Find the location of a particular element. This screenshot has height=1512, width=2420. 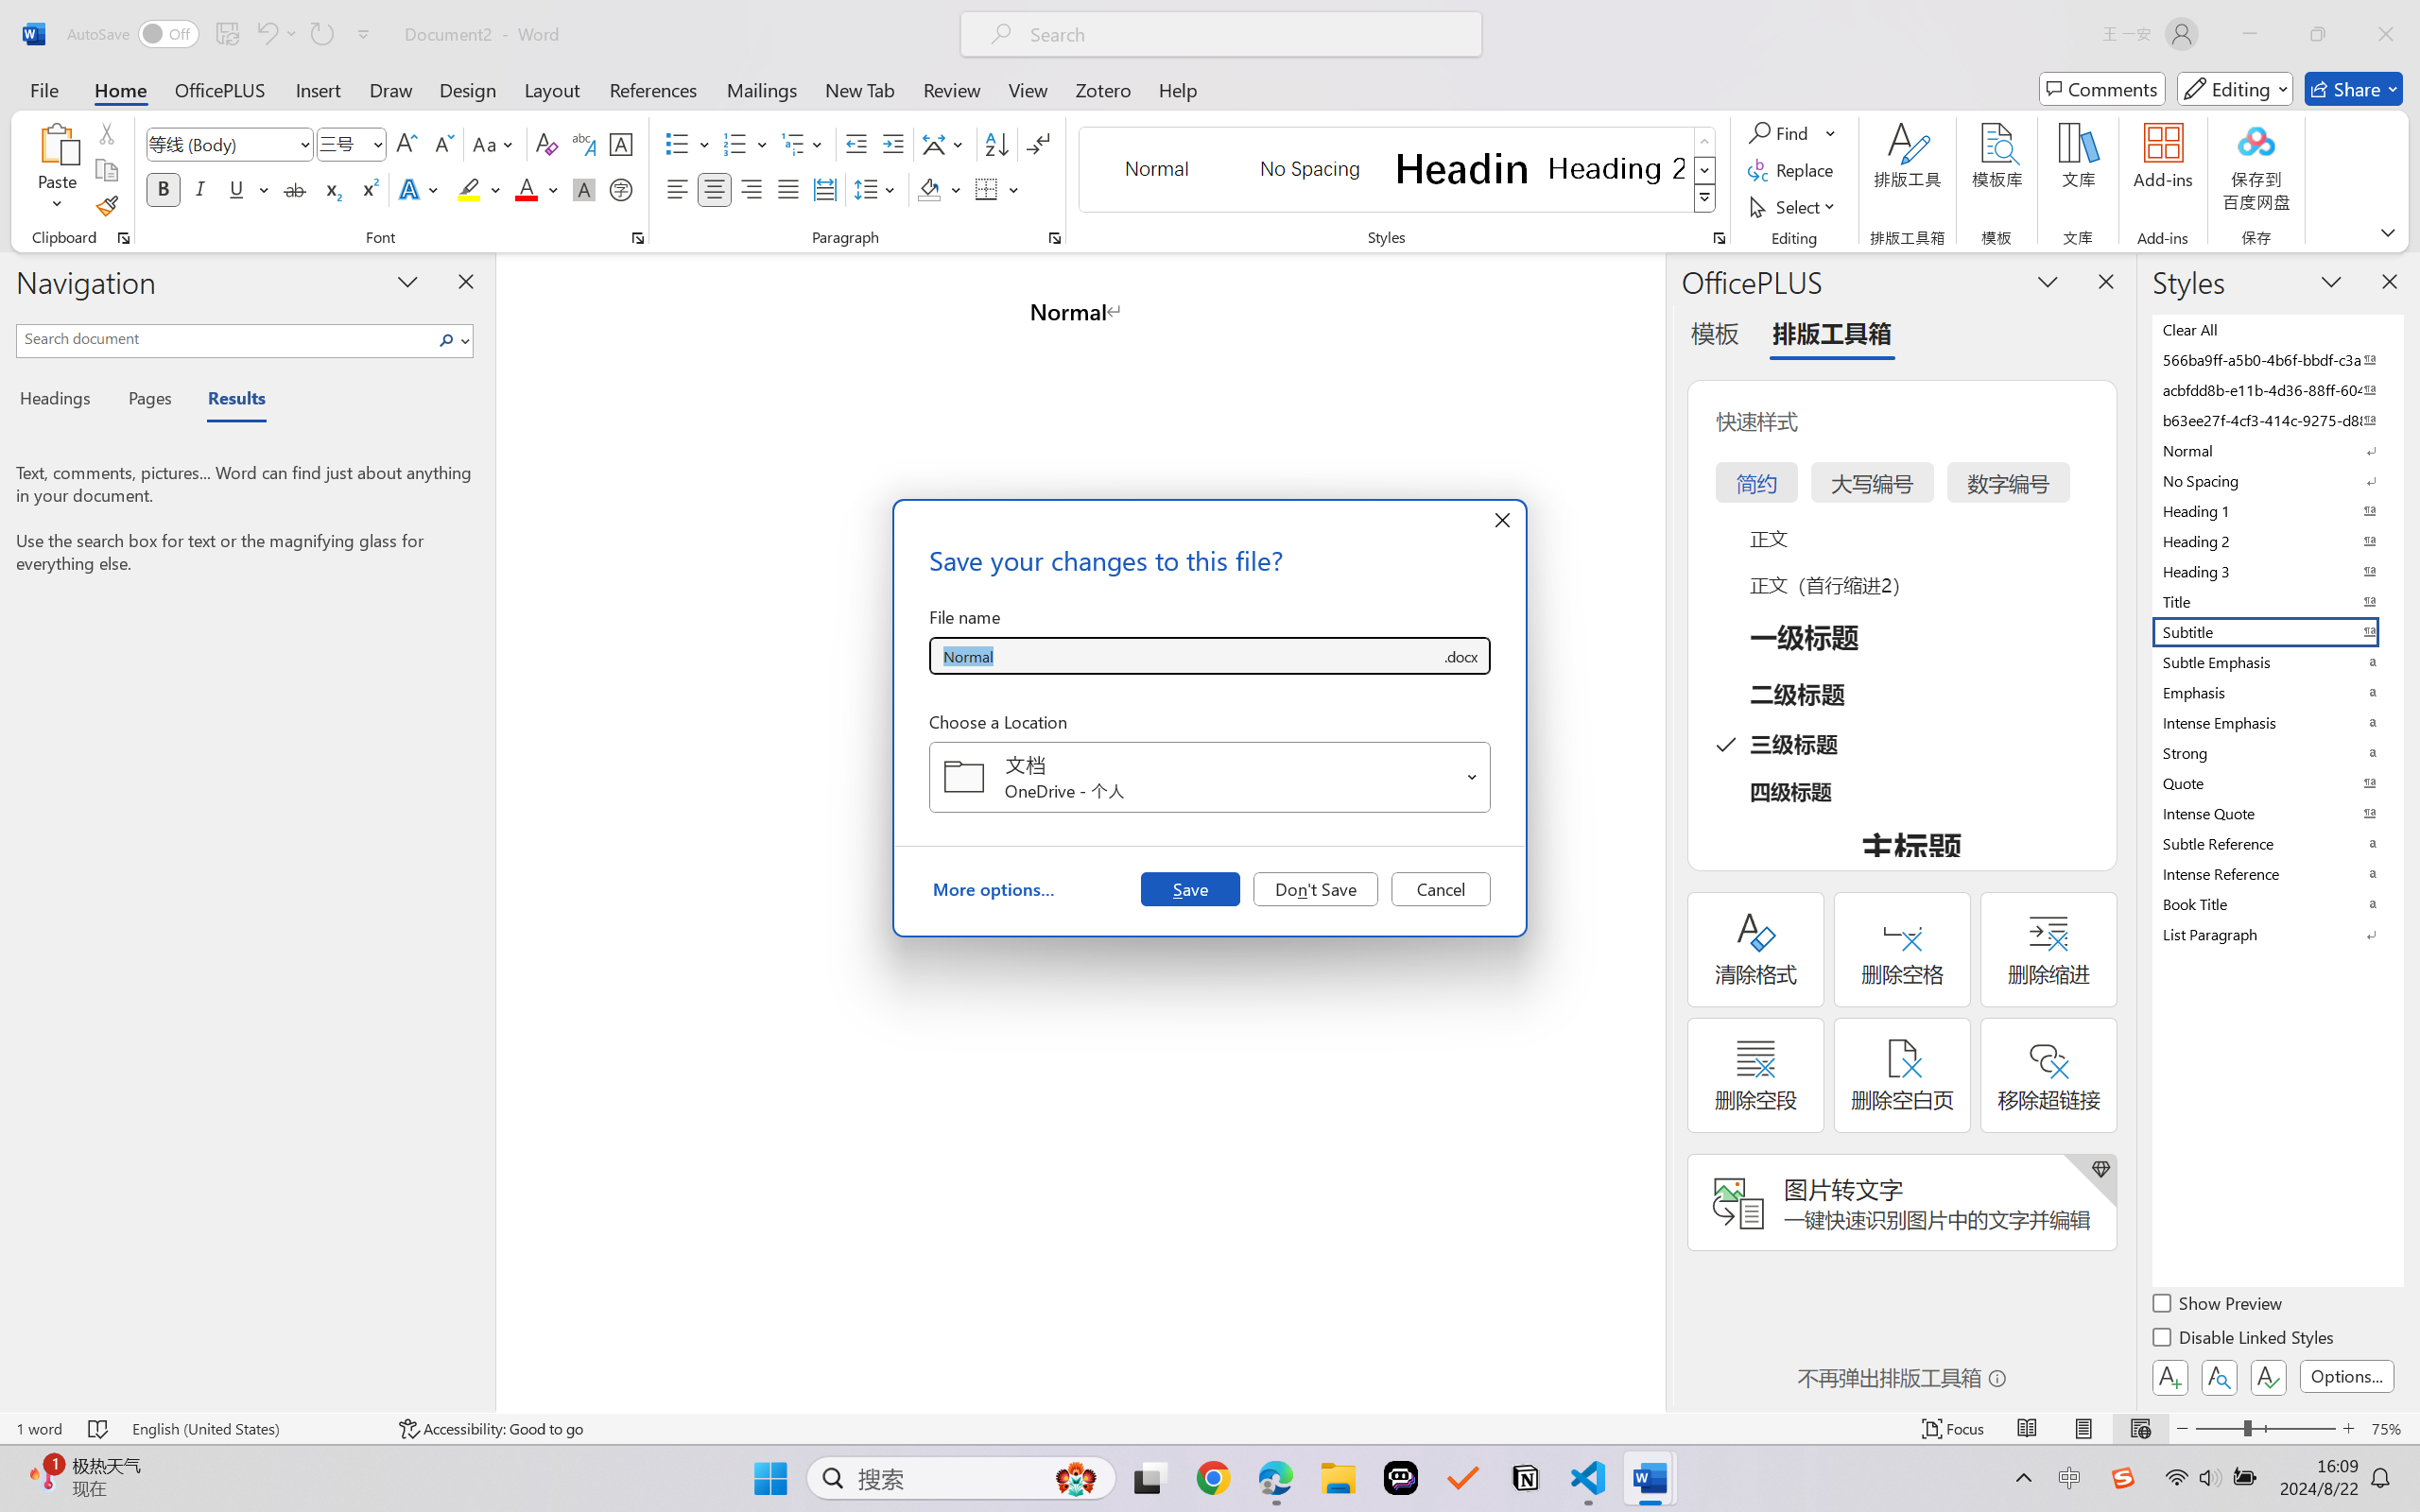

Word Count 1 word is located at coordinates (38, 1429).